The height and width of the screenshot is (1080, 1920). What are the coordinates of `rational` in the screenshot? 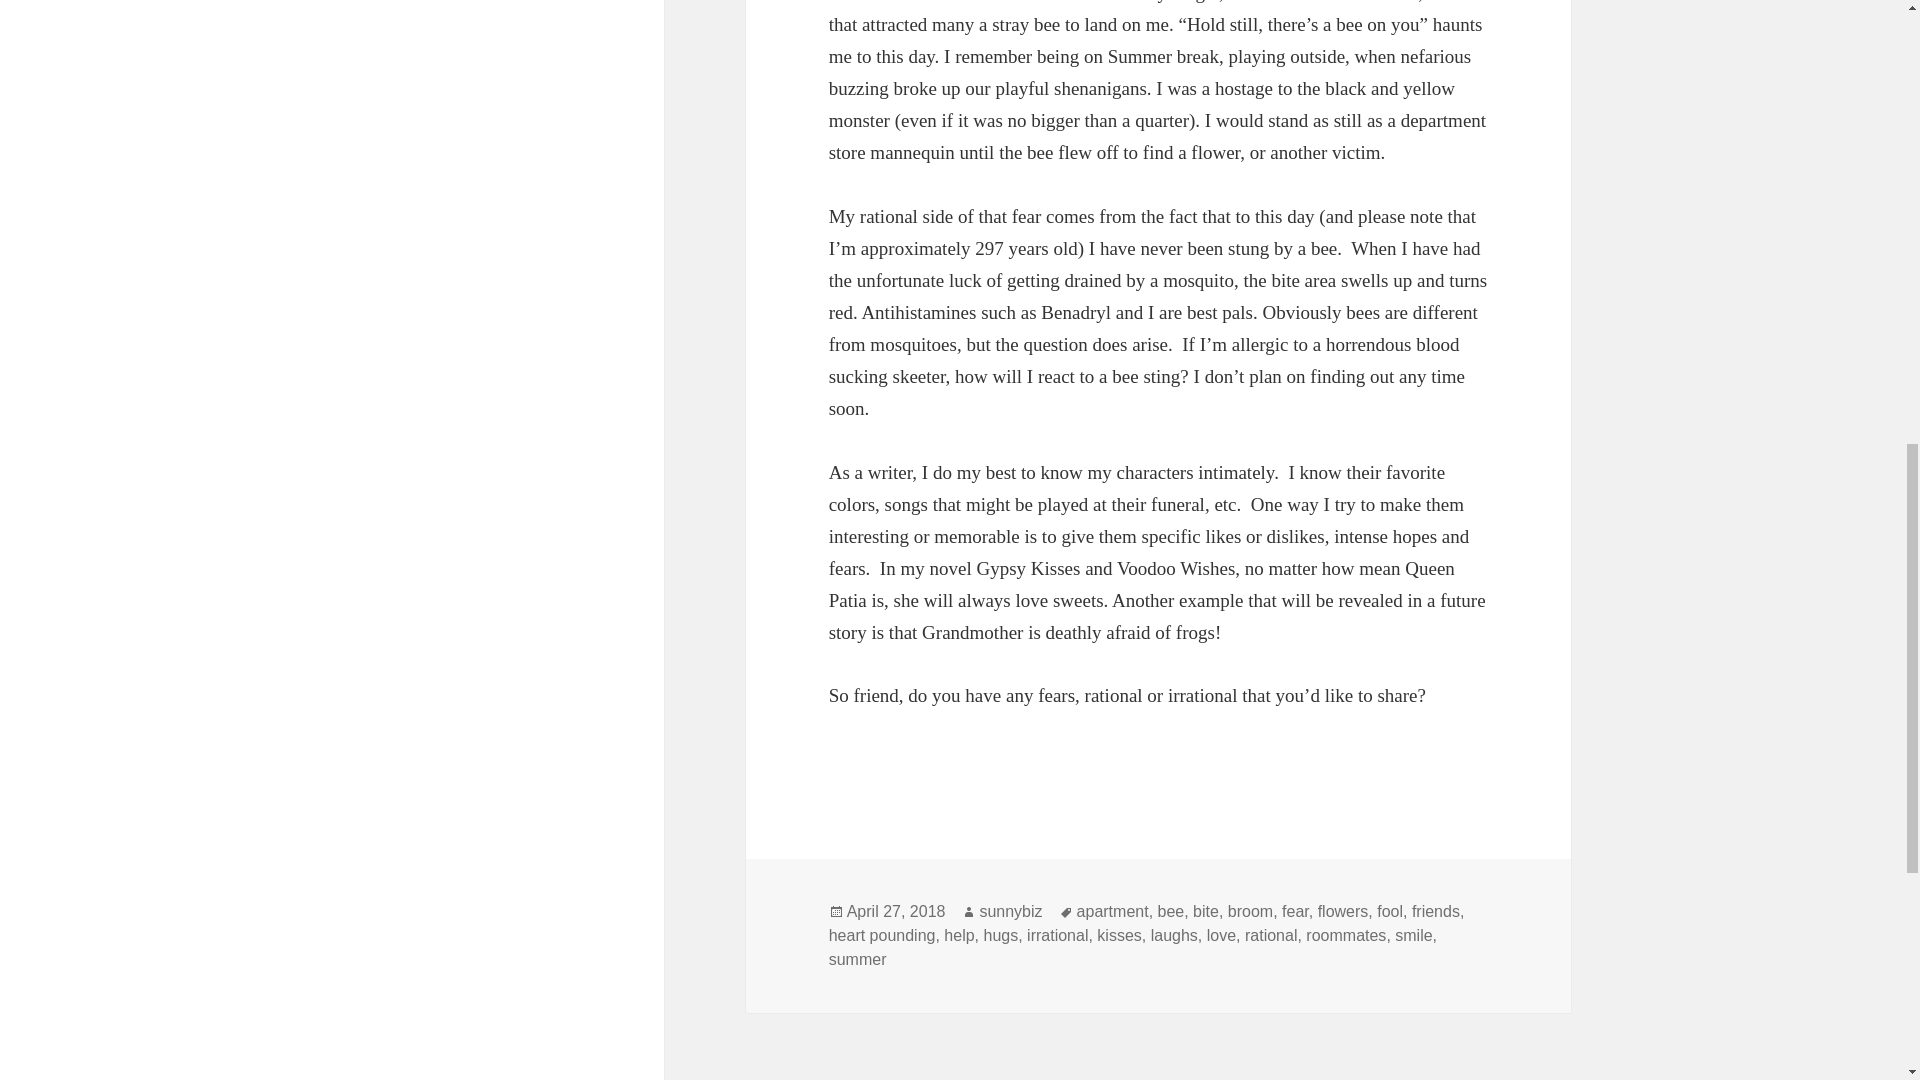 It's located at (1270, 936).